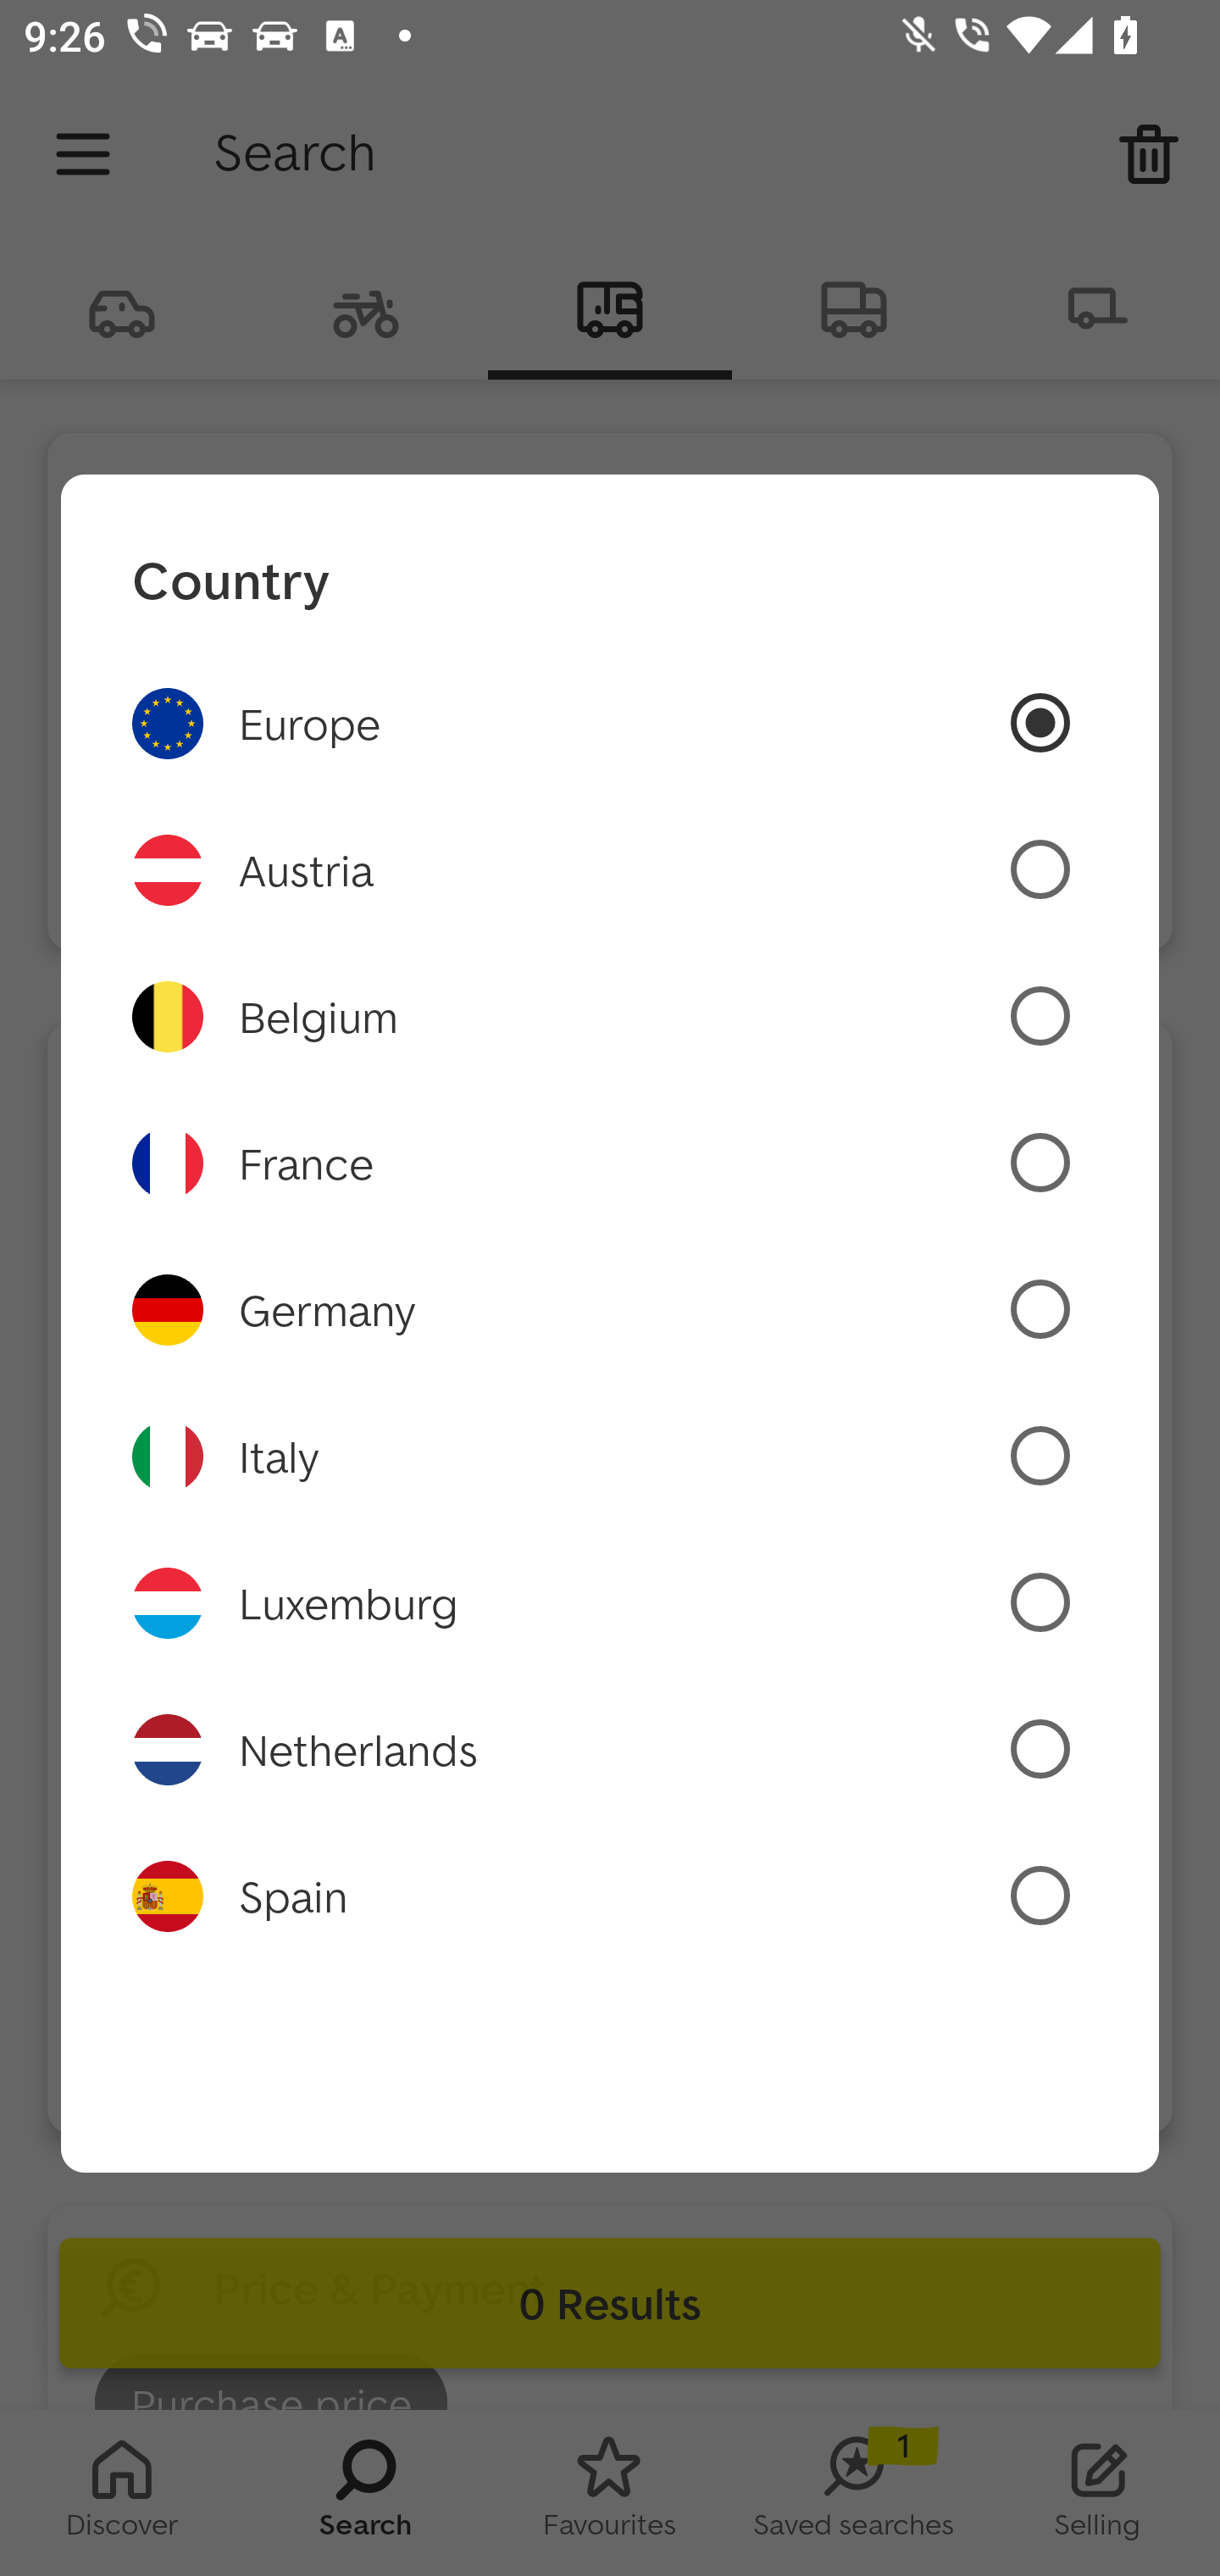 This screenshot has height=2576, width=1220. I want to click on Netherlands, so click(610, 1751).